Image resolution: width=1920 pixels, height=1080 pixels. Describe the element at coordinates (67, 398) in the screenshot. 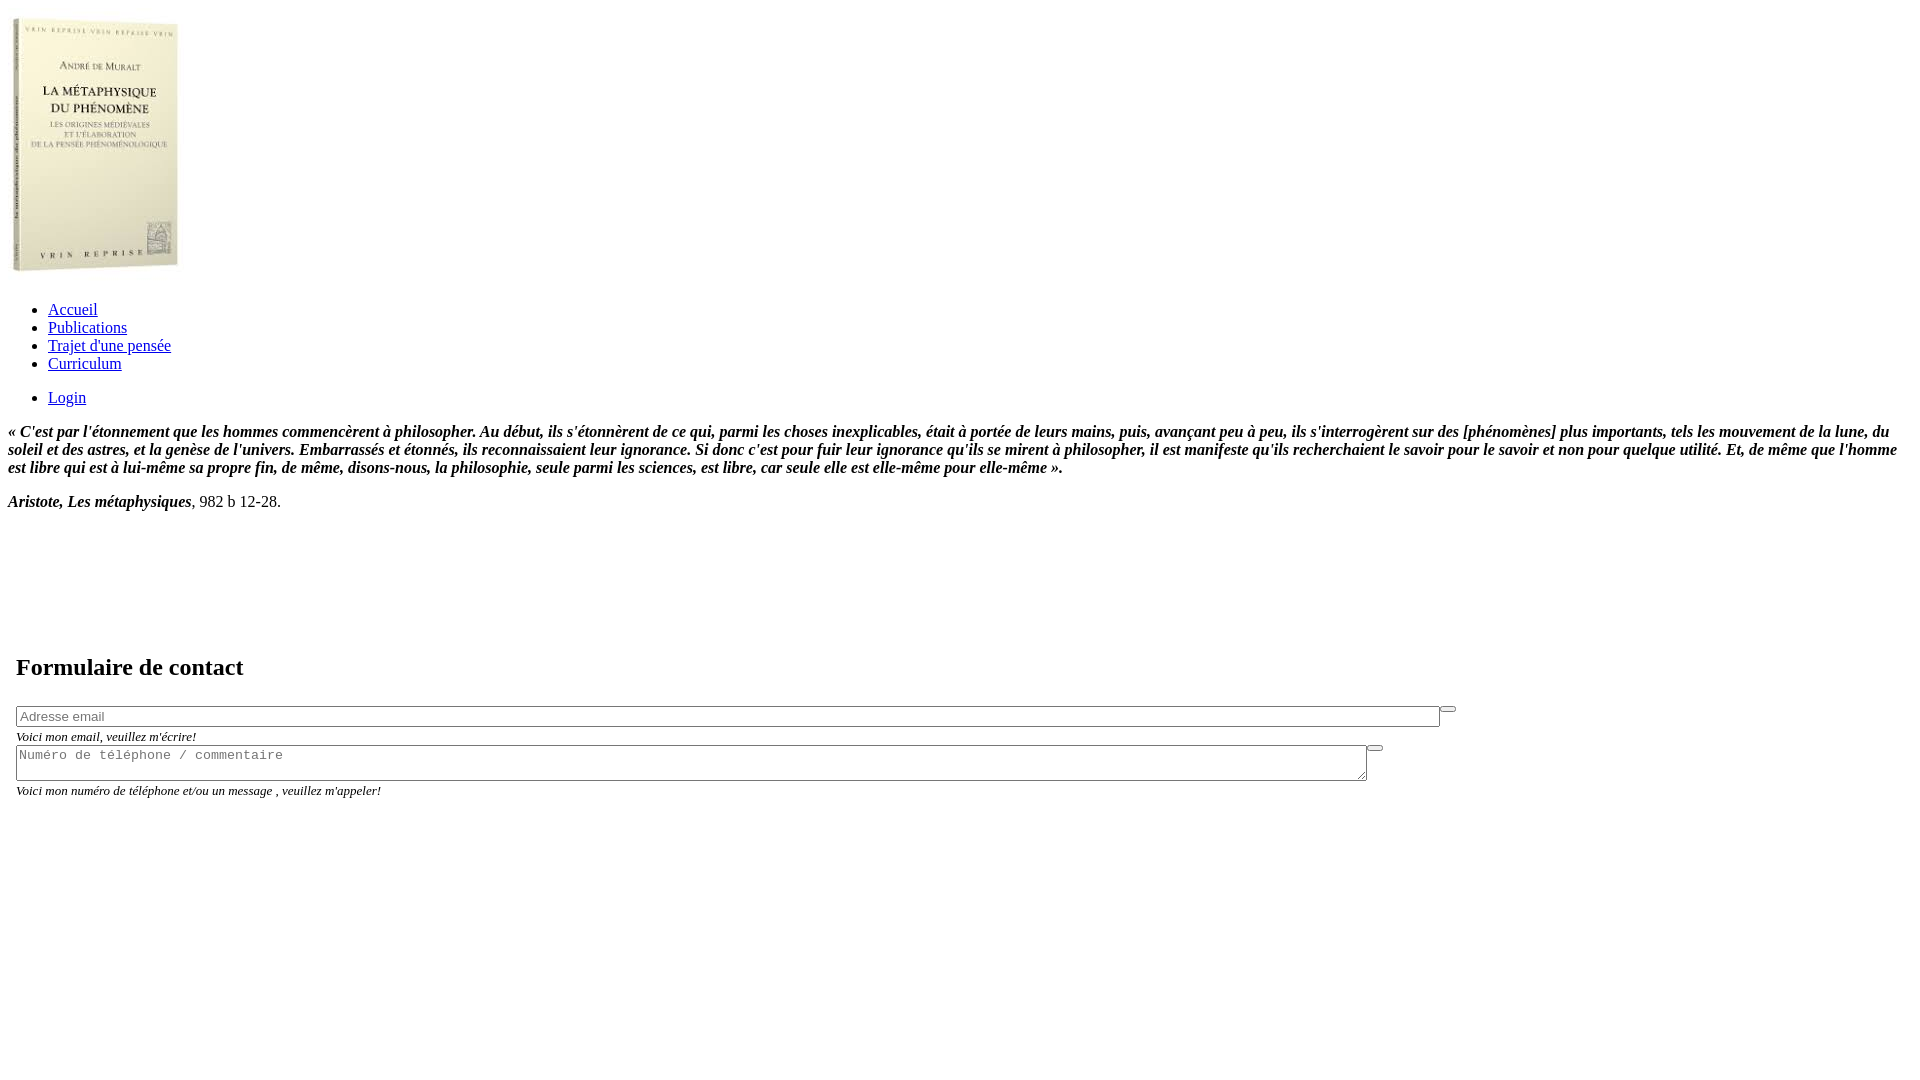

I see `Login` at that location.